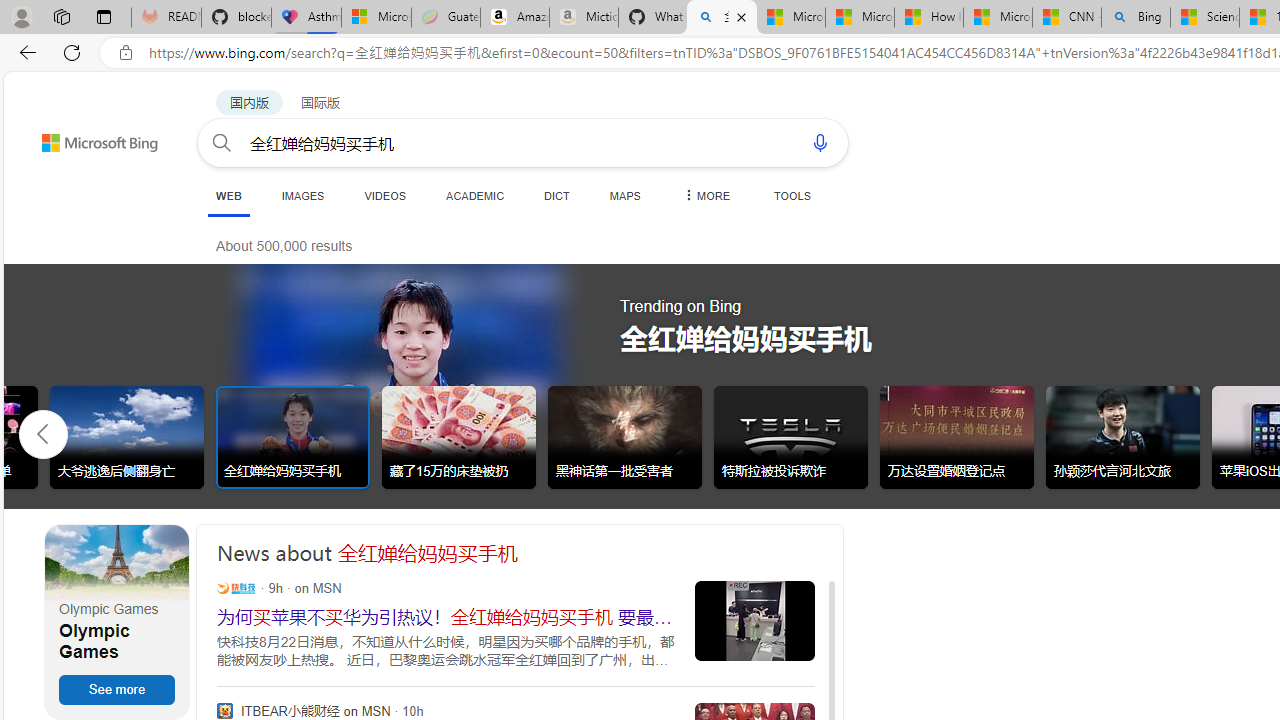 Image resolution: width=1280 pixels, height=720 pixels. Describe the element at coordinates (820, 142) in the screenshot. I see `Search using voice` at that location.